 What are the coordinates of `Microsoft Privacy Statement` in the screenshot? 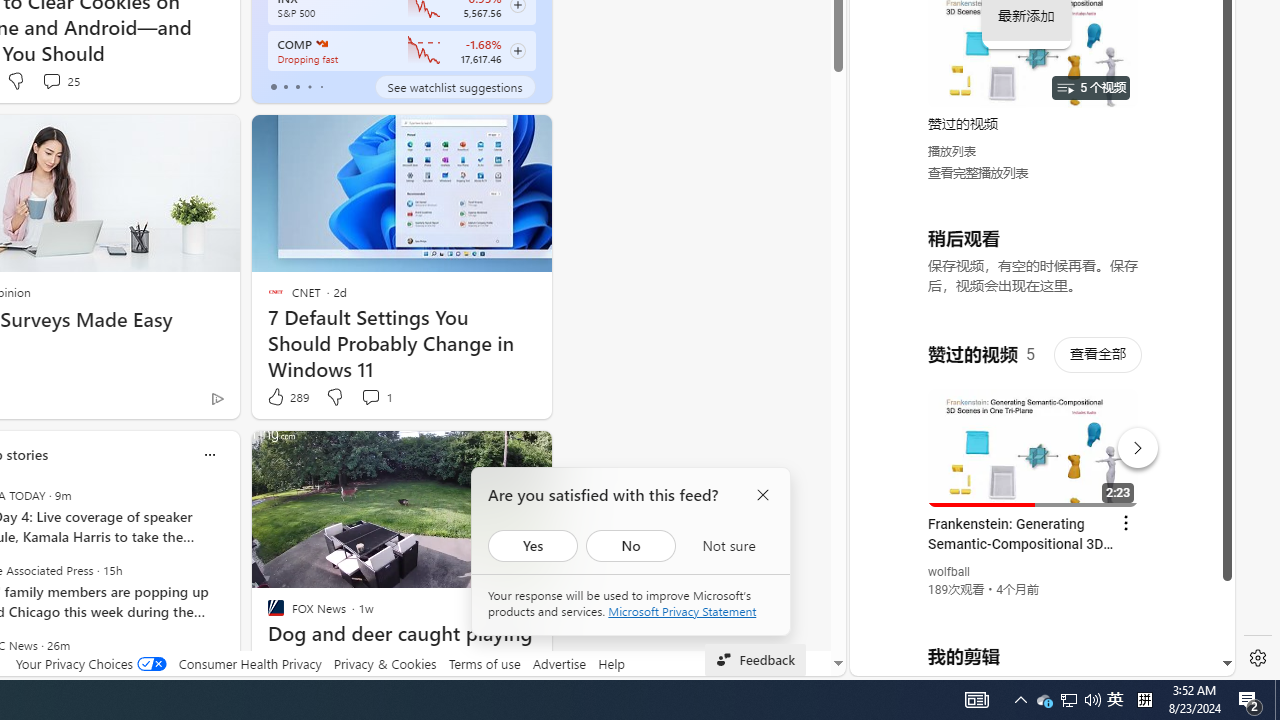 It's located at (682, 611).